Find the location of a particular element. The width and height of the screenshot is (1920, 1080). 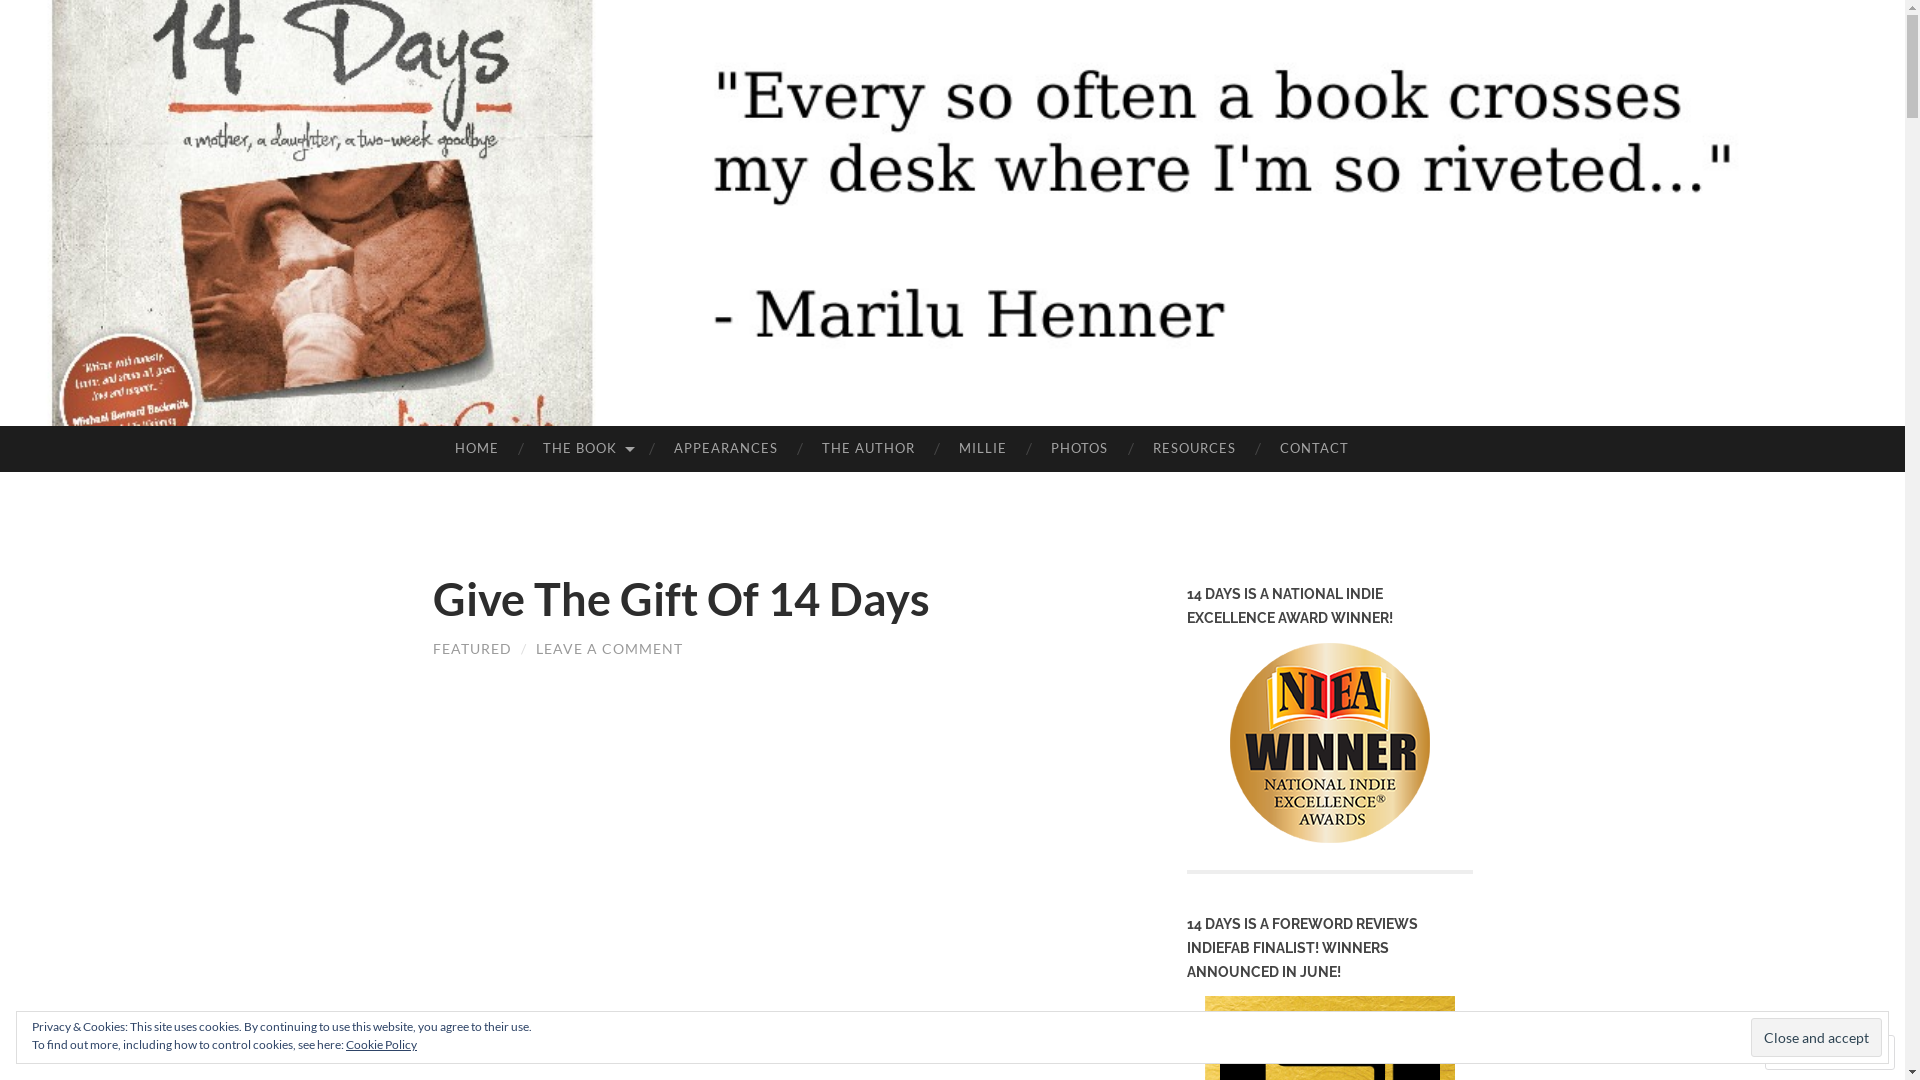

14 DAYS is located at coordinates (1014, 298).